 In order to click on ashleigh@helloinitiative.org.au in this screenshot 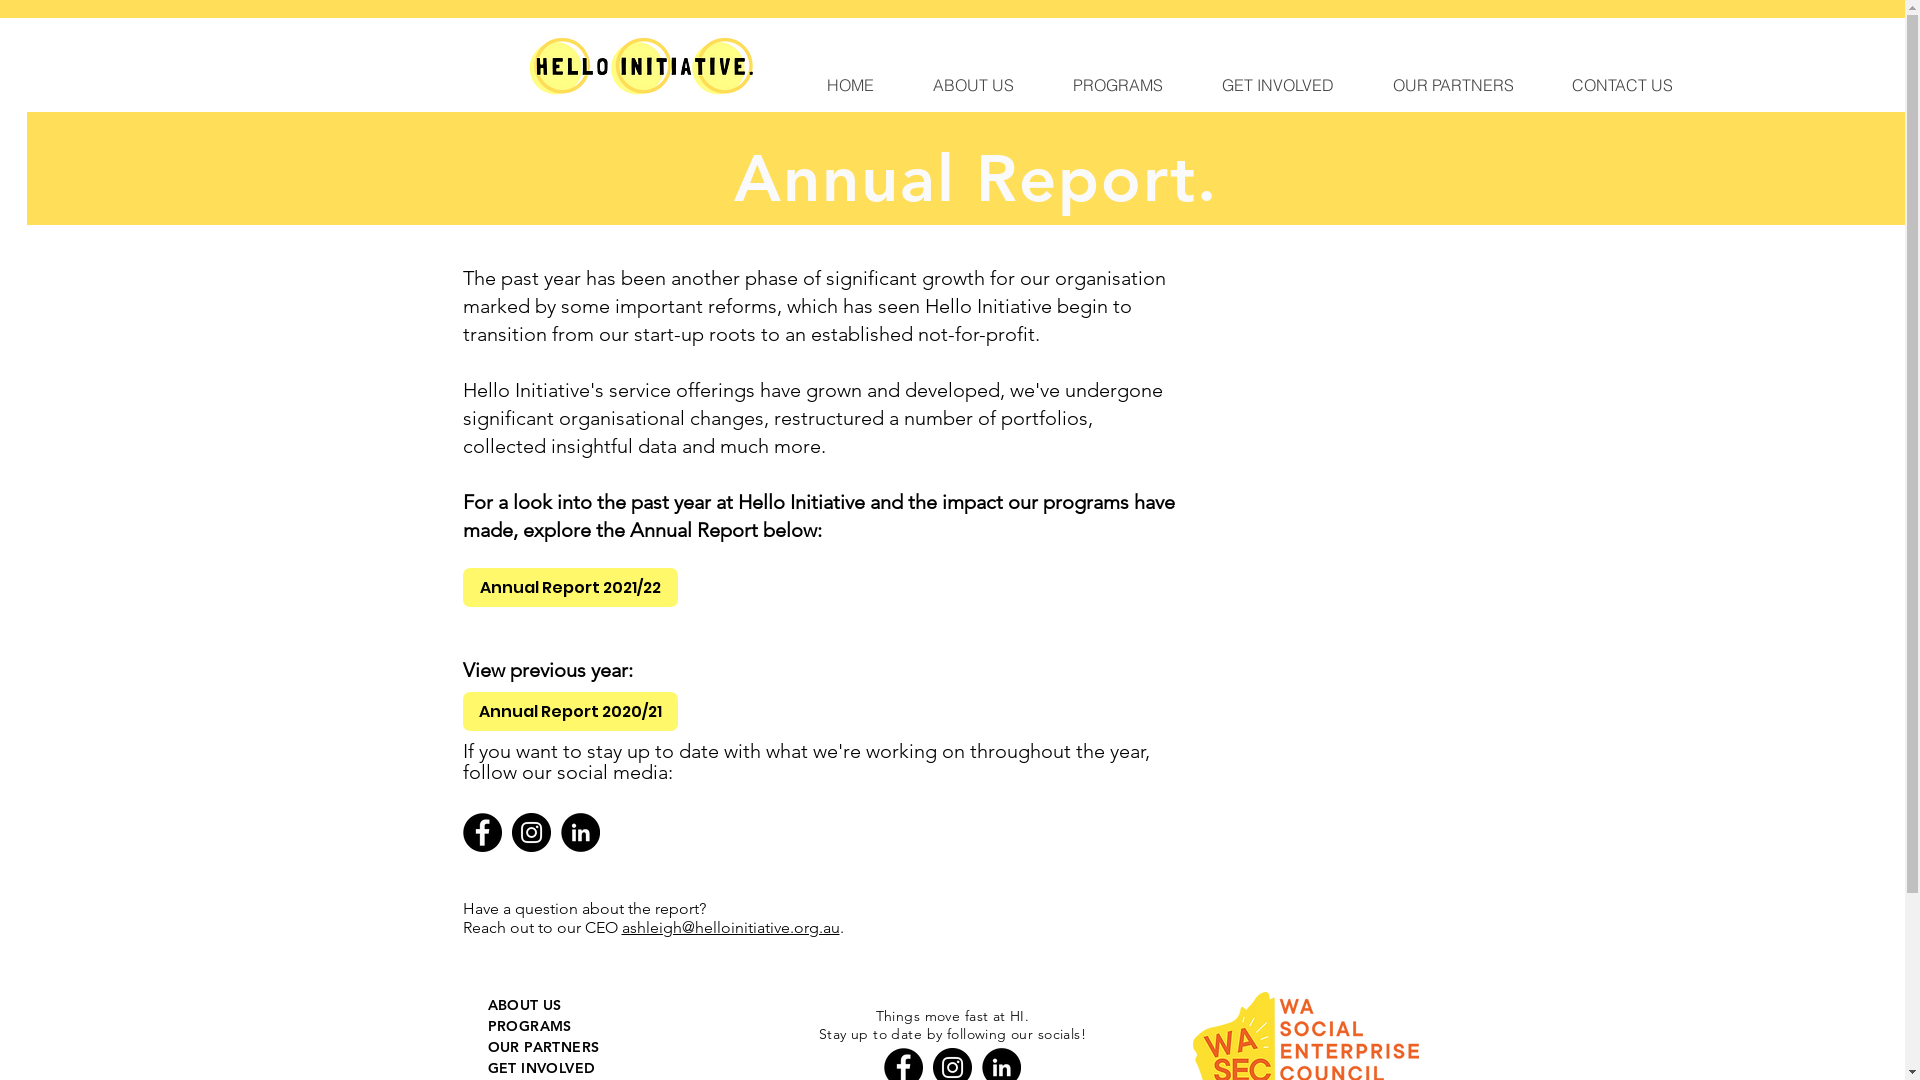, I will do `click(731, 928)`.